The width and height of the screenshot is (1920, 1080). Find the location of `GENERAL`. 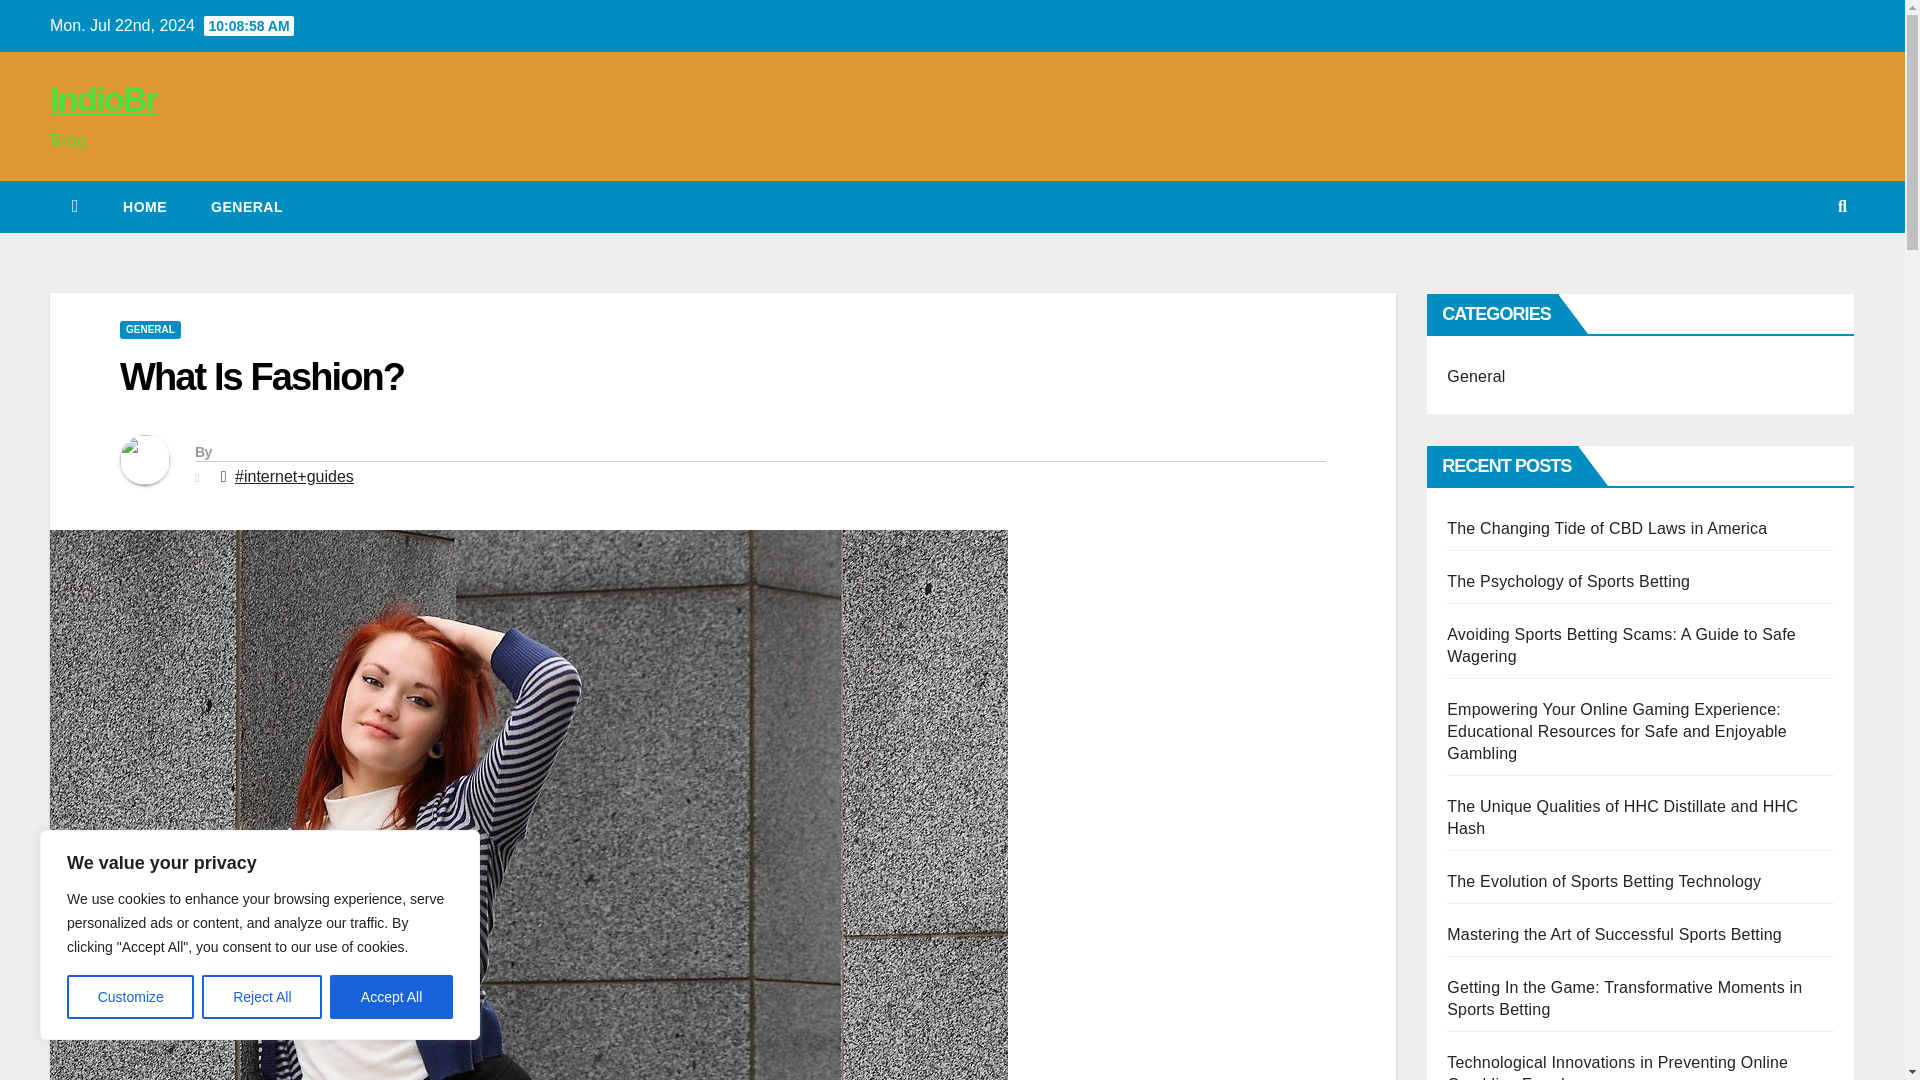

GENERAL is located at coordinates (150, 330).